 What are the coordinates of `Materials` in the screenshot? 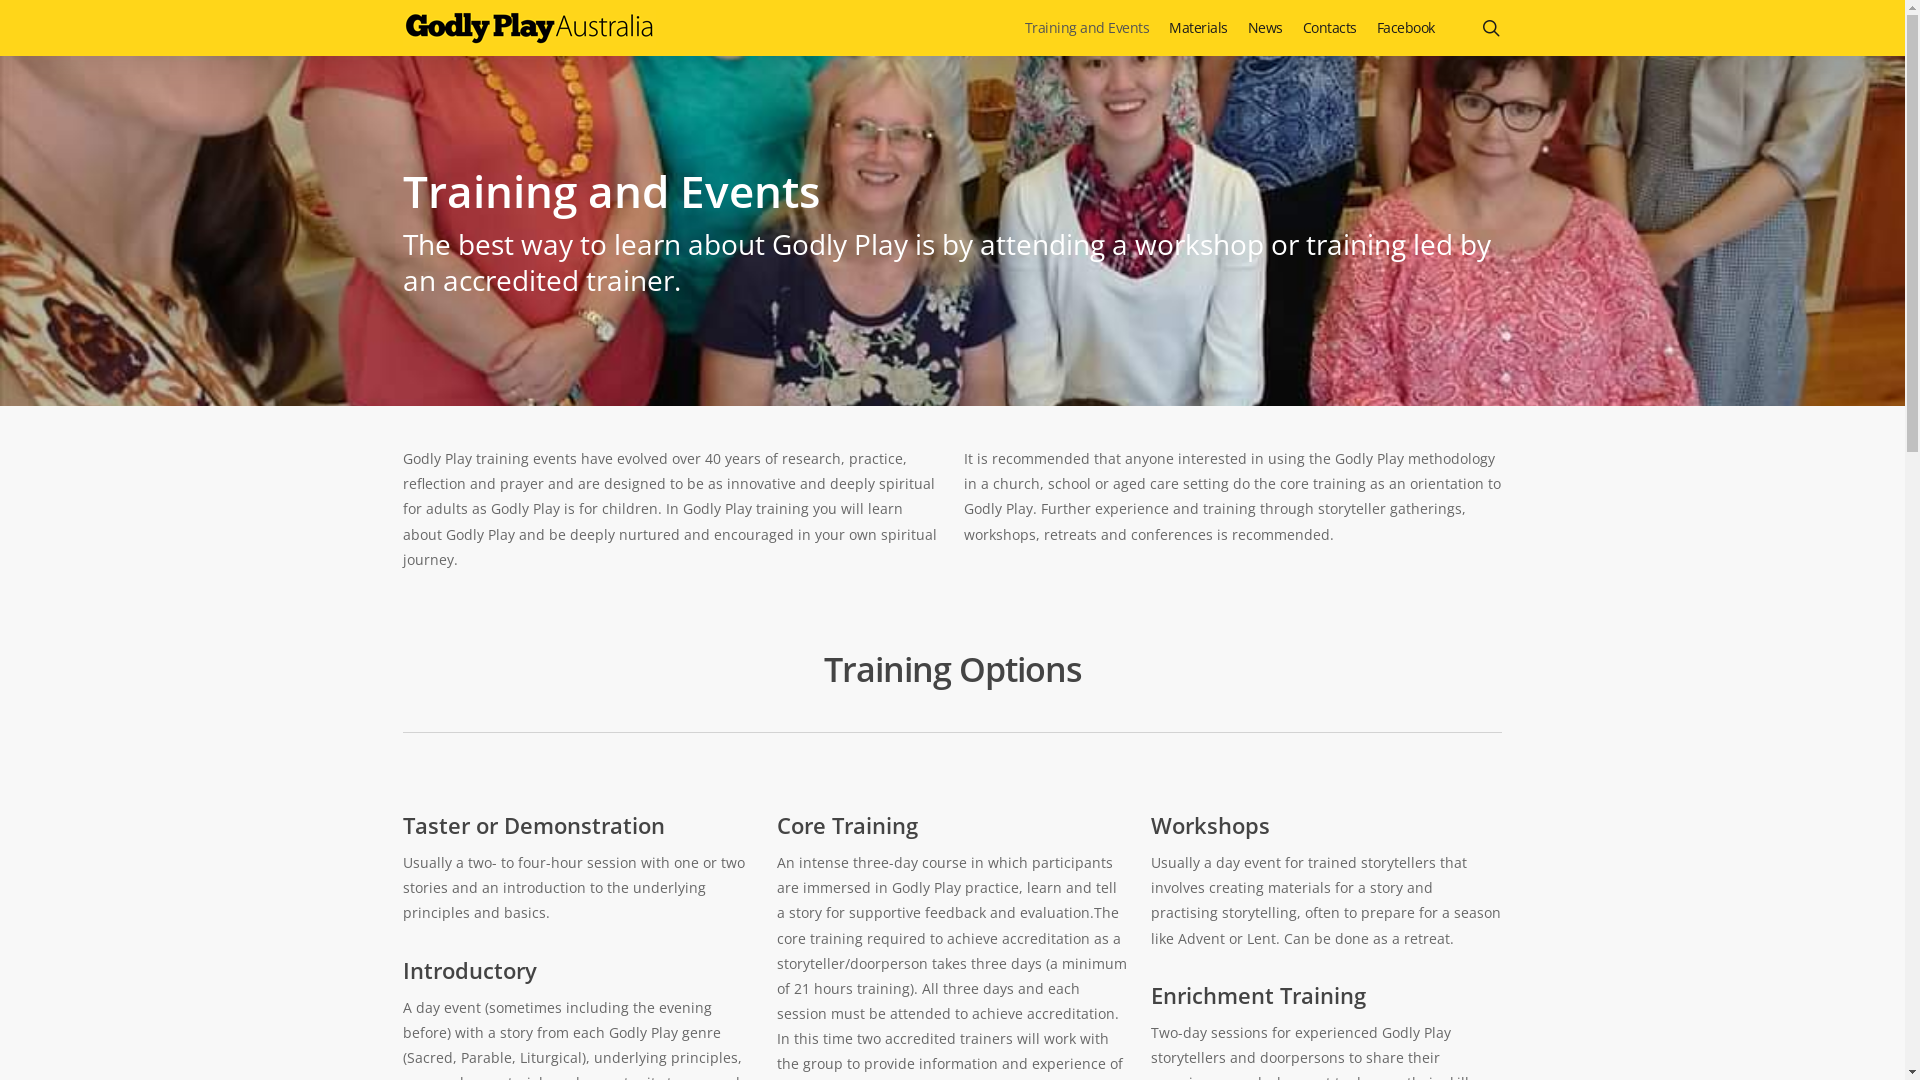 It's located at (1198, 28).